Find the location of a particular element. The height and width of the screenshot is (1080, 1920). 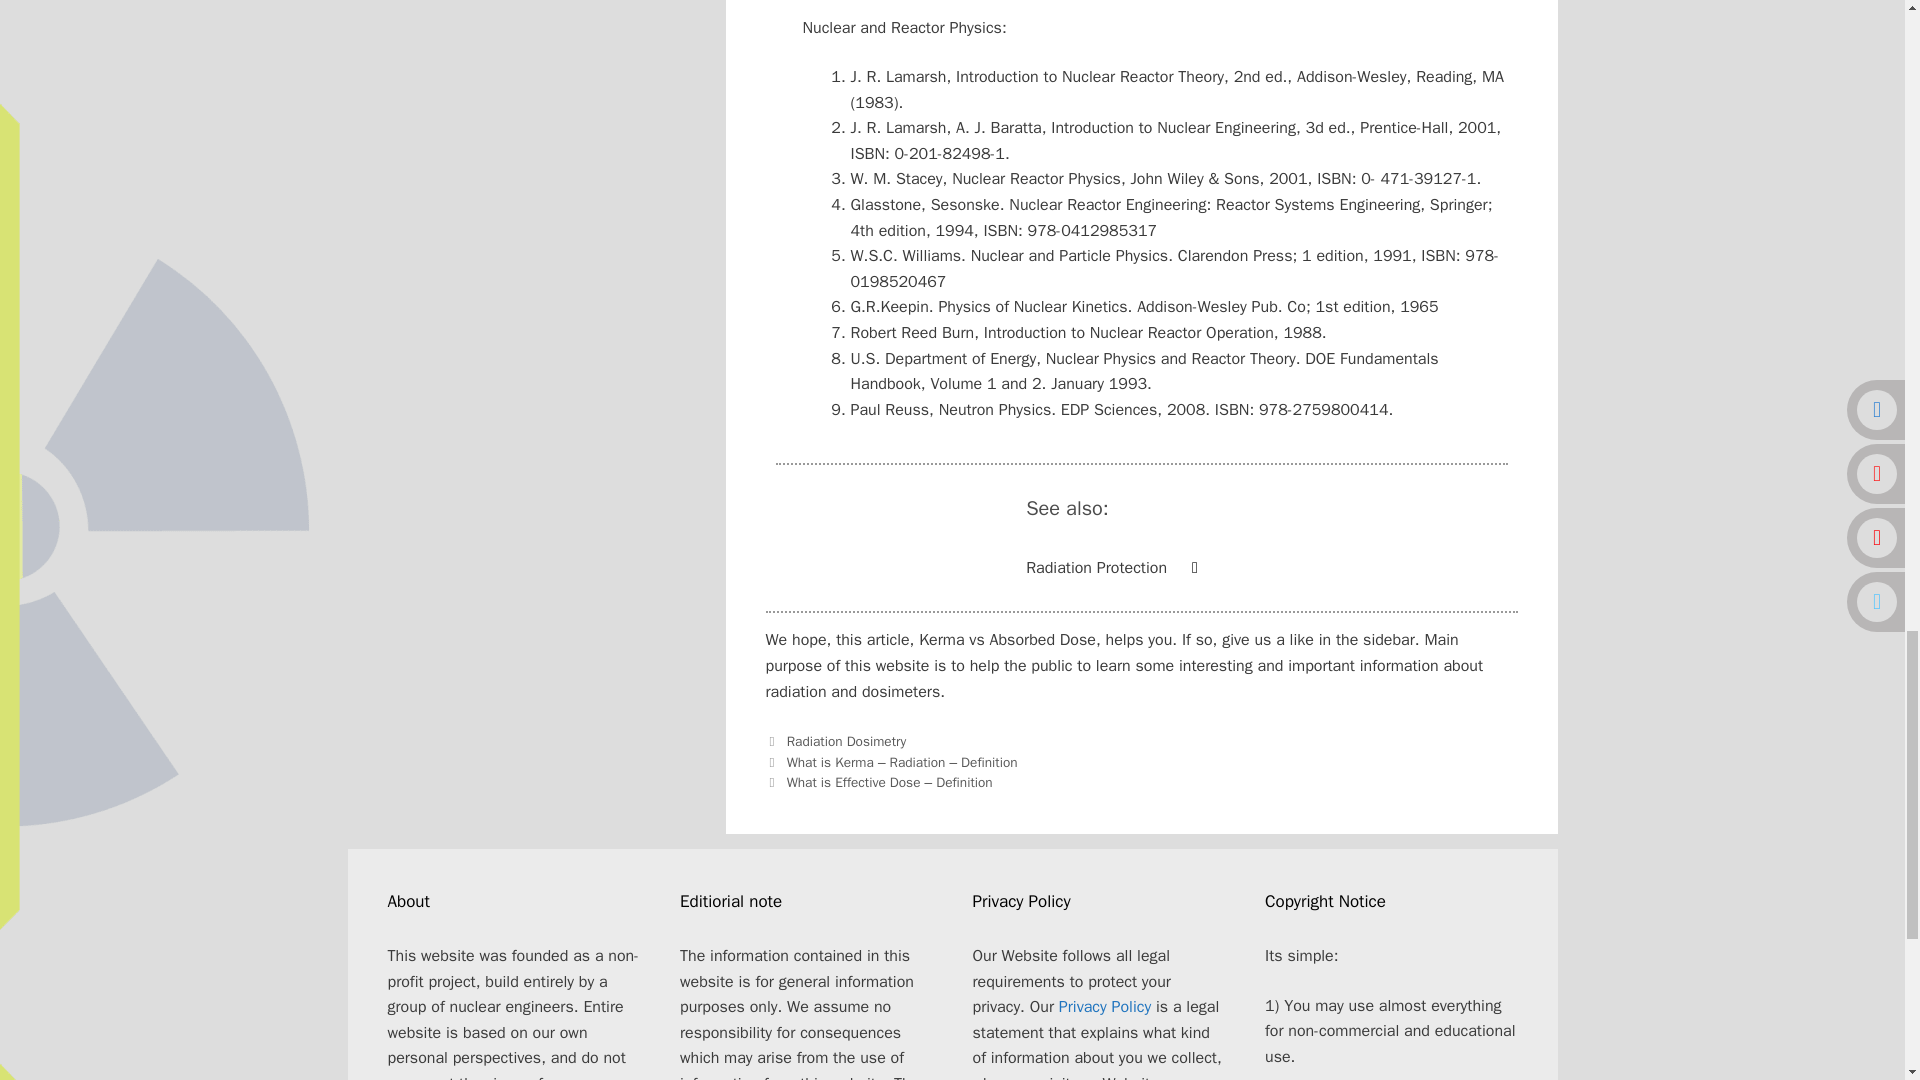

Previous is located at coordinates (892, 762).